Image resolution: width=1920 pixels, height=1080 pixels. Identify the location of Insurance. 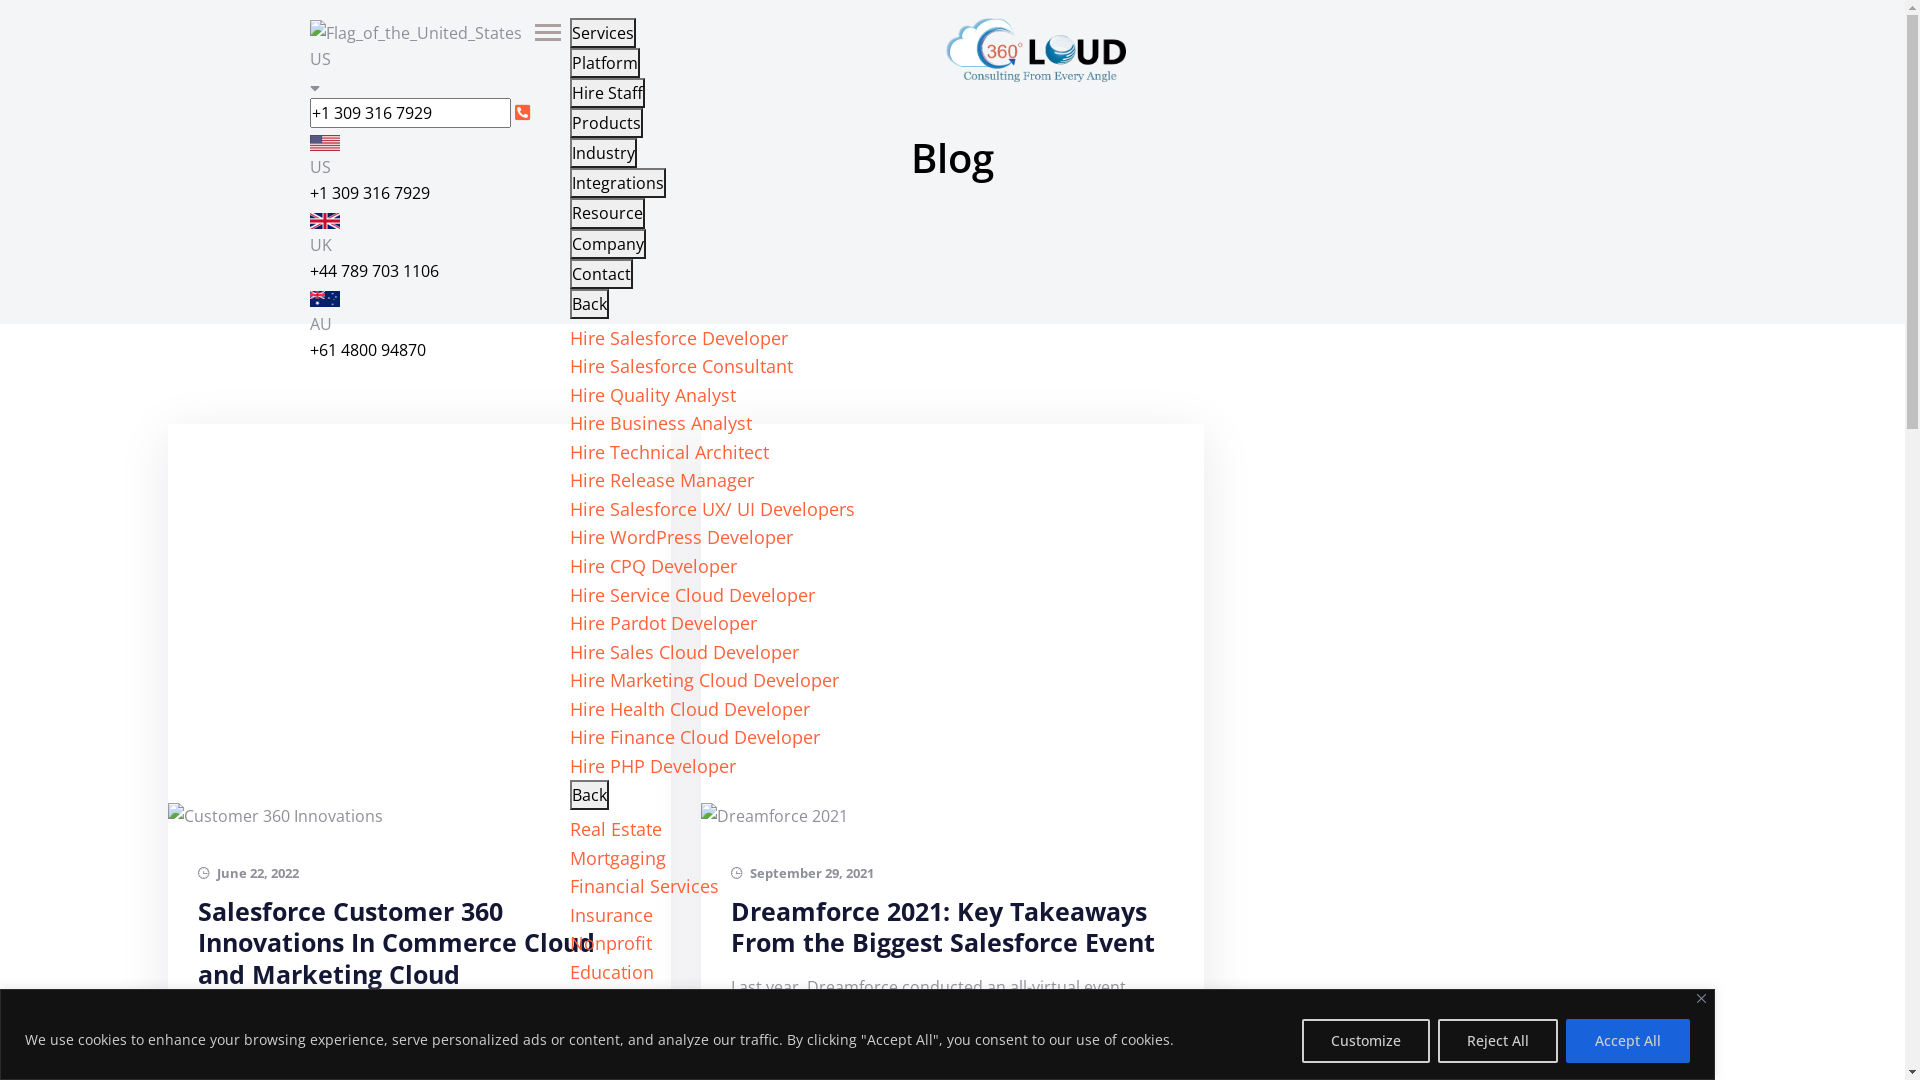
(612, 915).